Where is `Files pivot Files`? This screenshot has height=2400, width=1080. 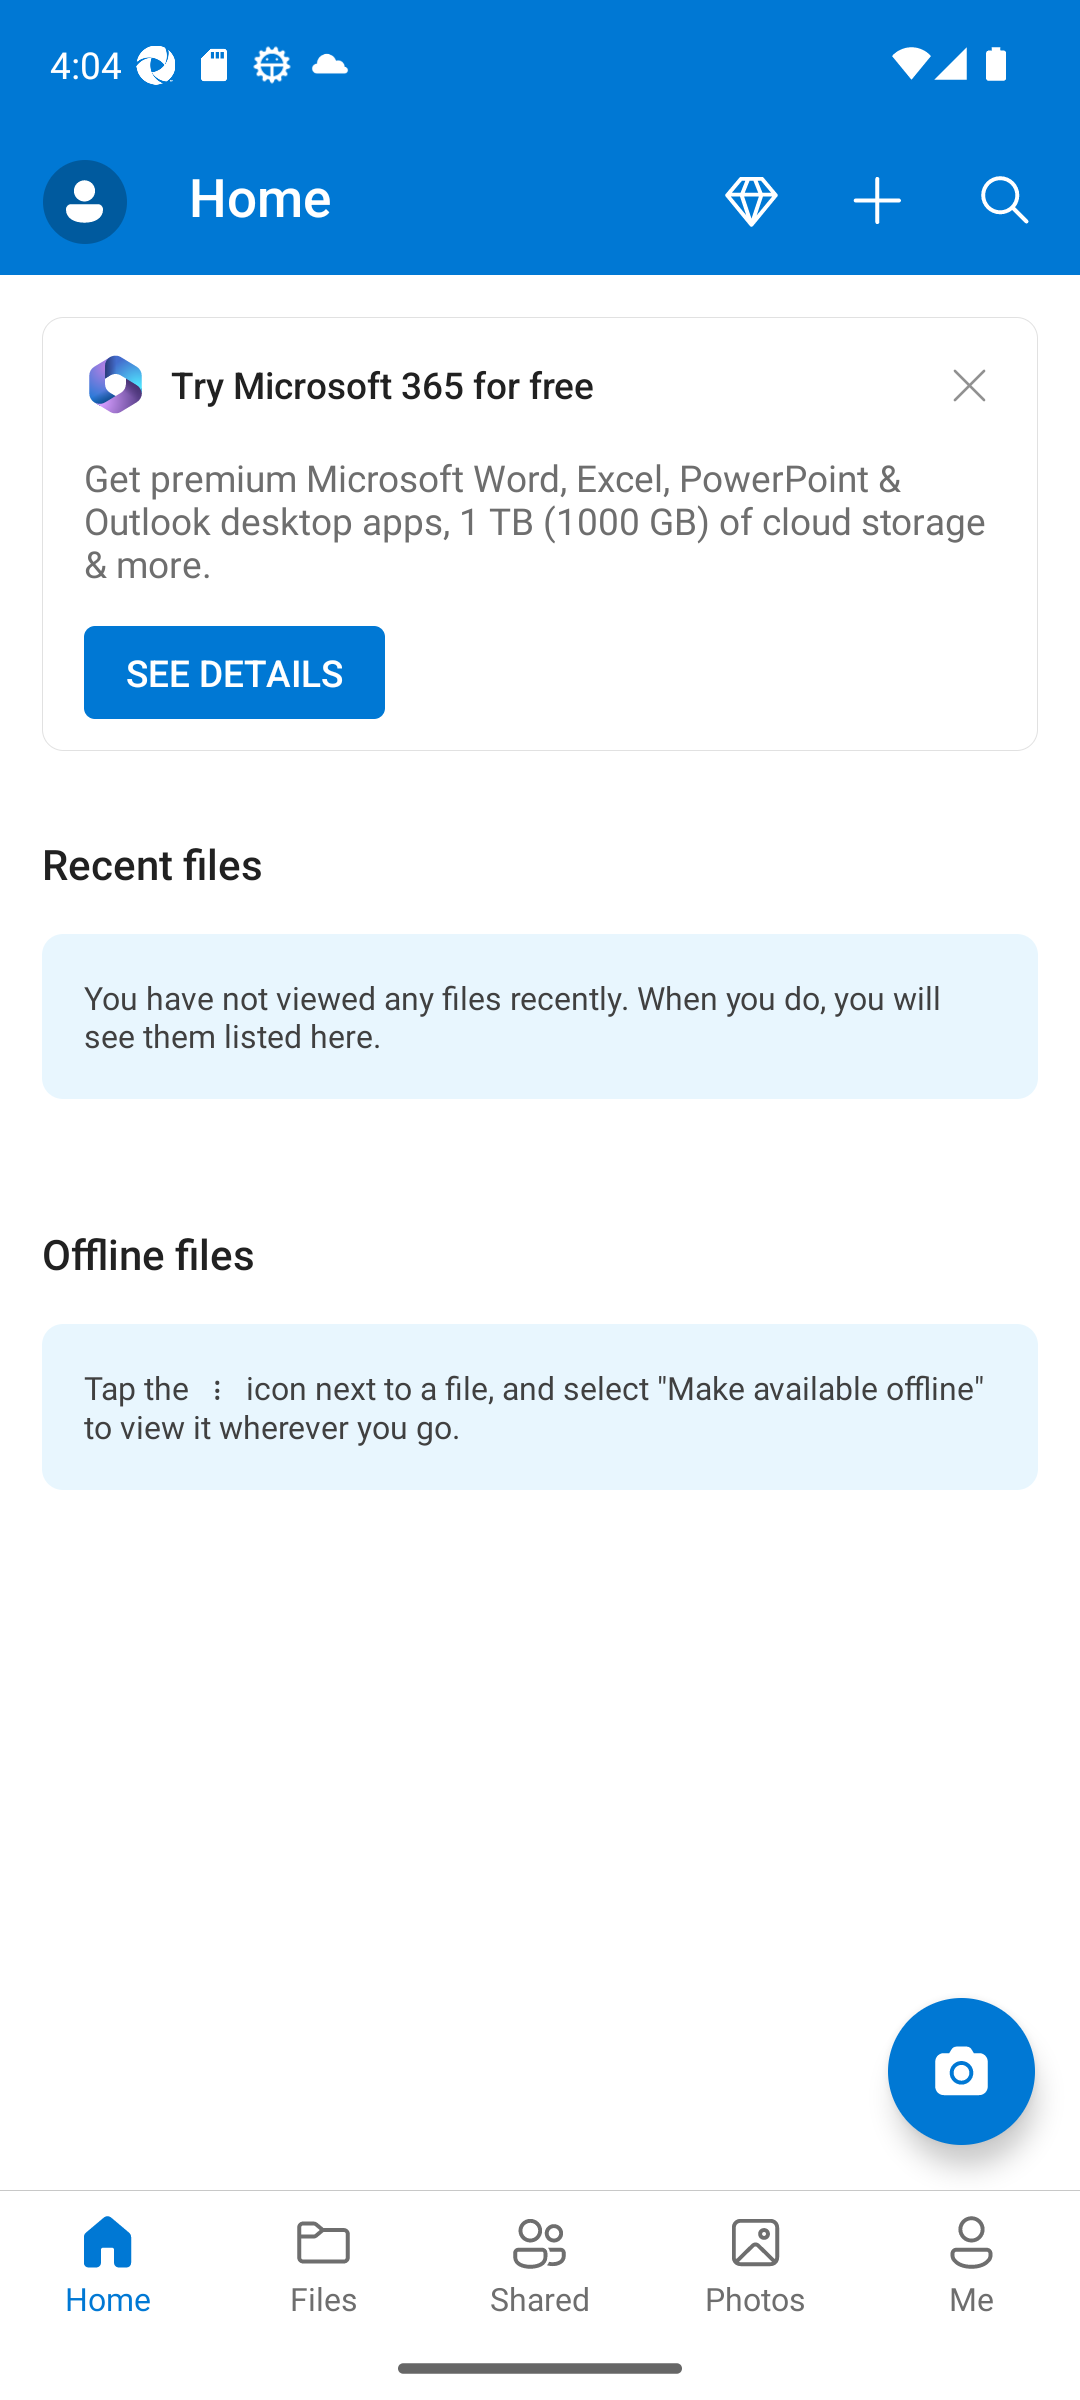
Files pivot Files is located at coordinates (324, 2262).